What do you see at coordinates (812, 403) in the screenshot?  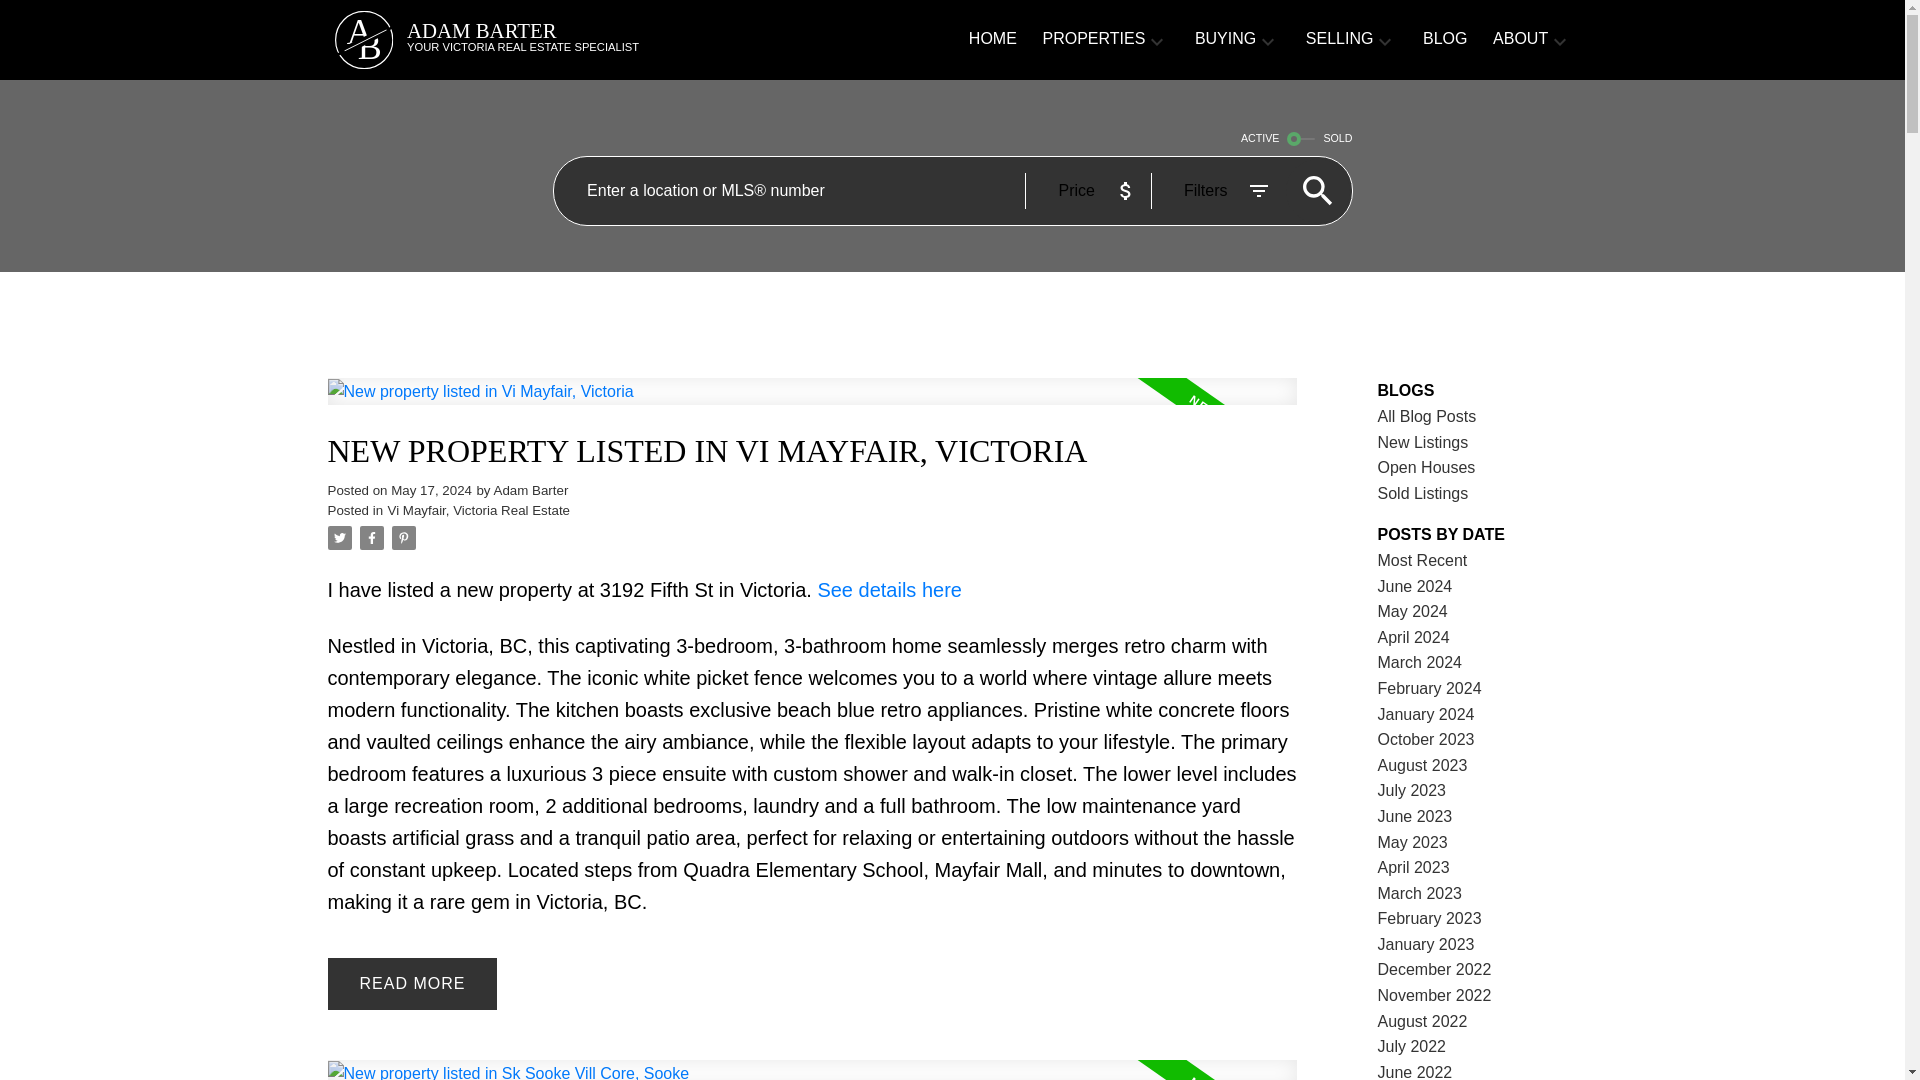 I see `HOME` at bounding box center [812, 403].